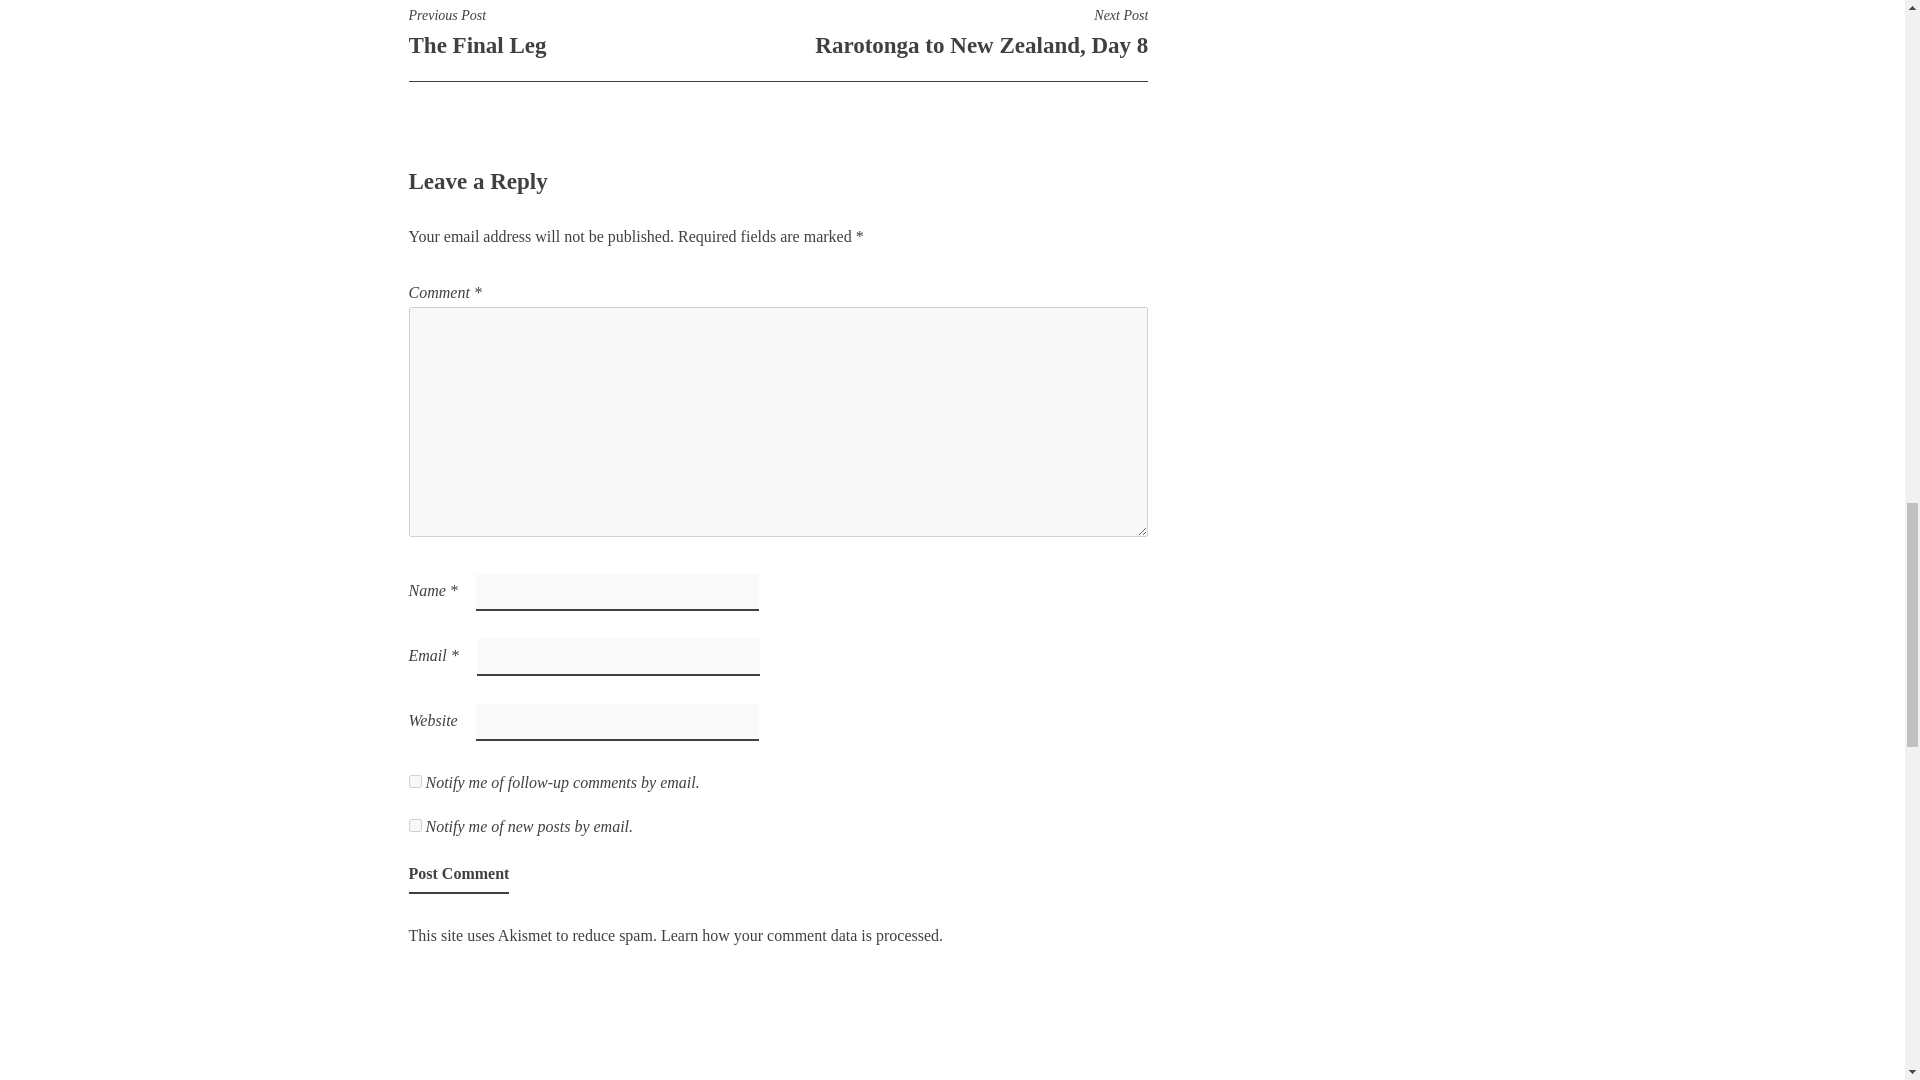 The image size is (1920, 1080). What do you see at coordinates (458, 876) in the screenshot?
I see `Learn how your comment data is processed` at bounding box center [458, 876].